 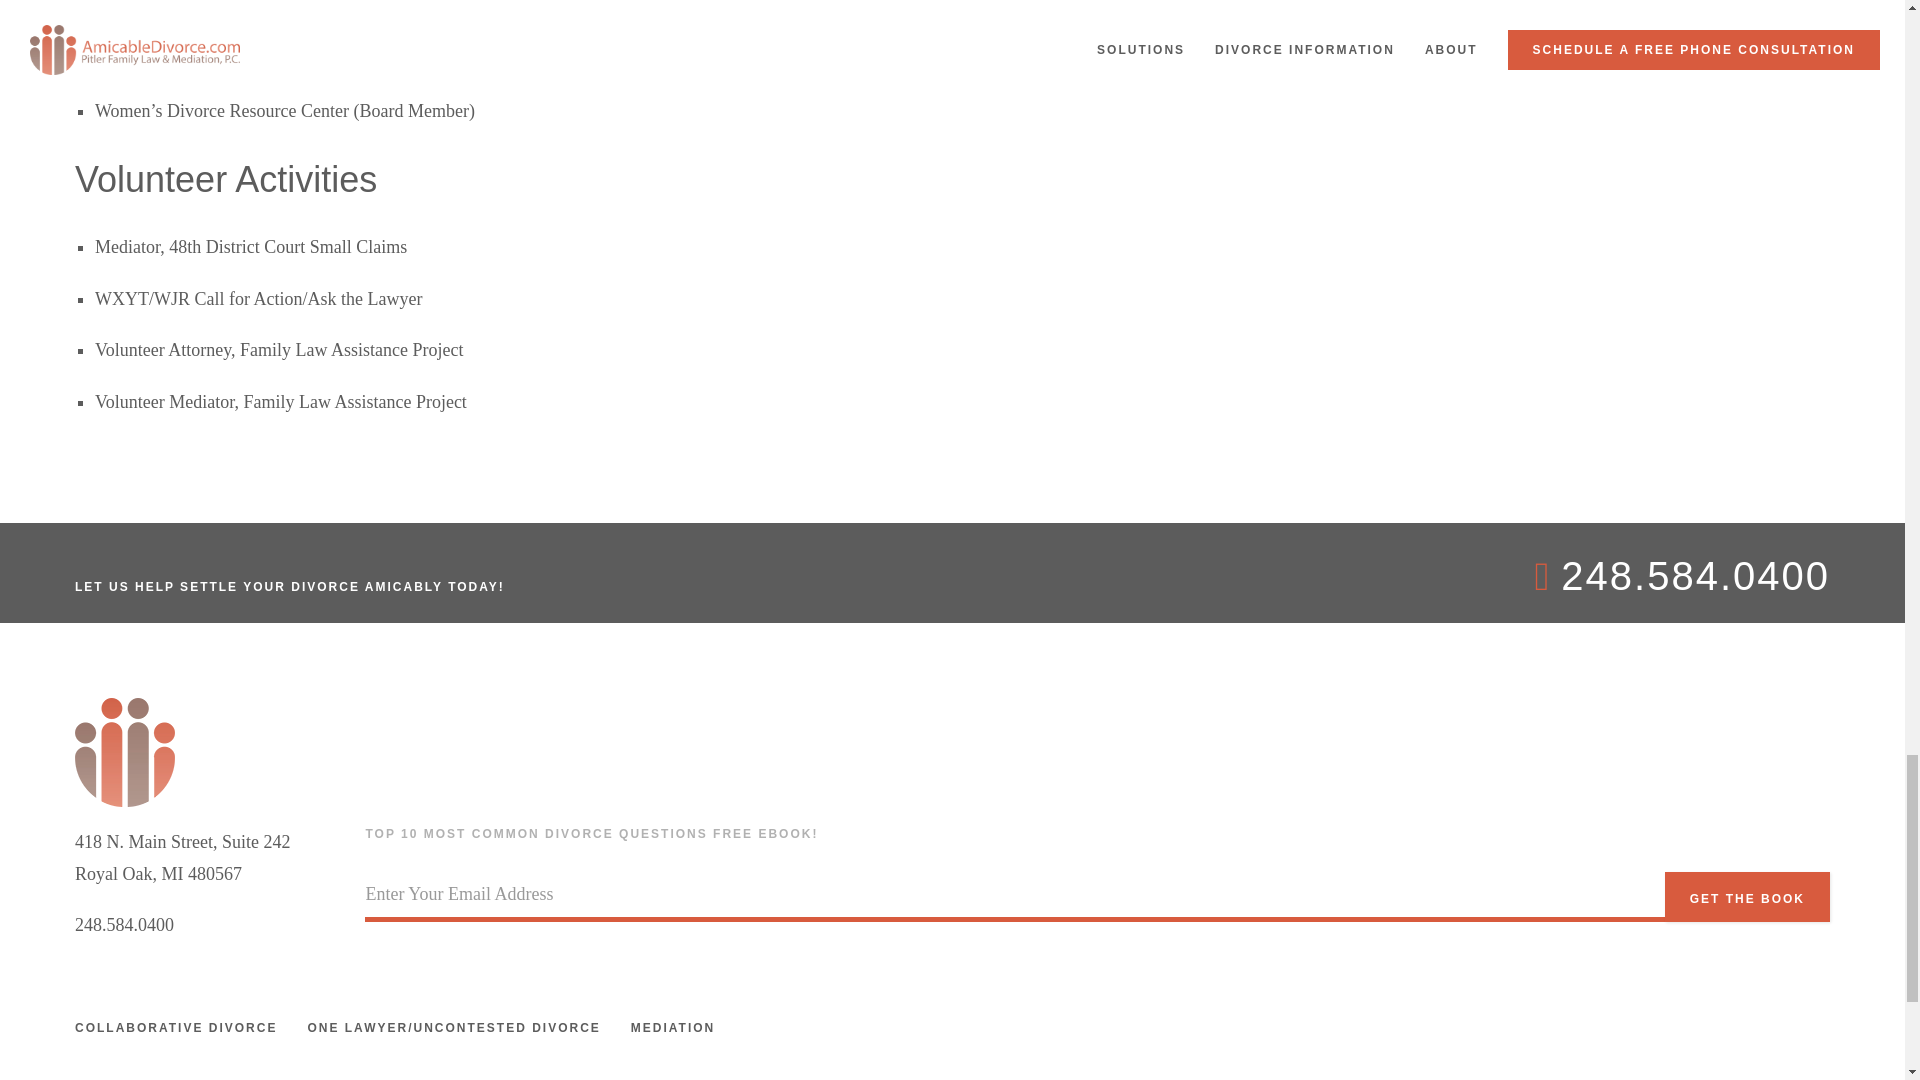 I want to click on Get the book, so click(x=1746, y=896).